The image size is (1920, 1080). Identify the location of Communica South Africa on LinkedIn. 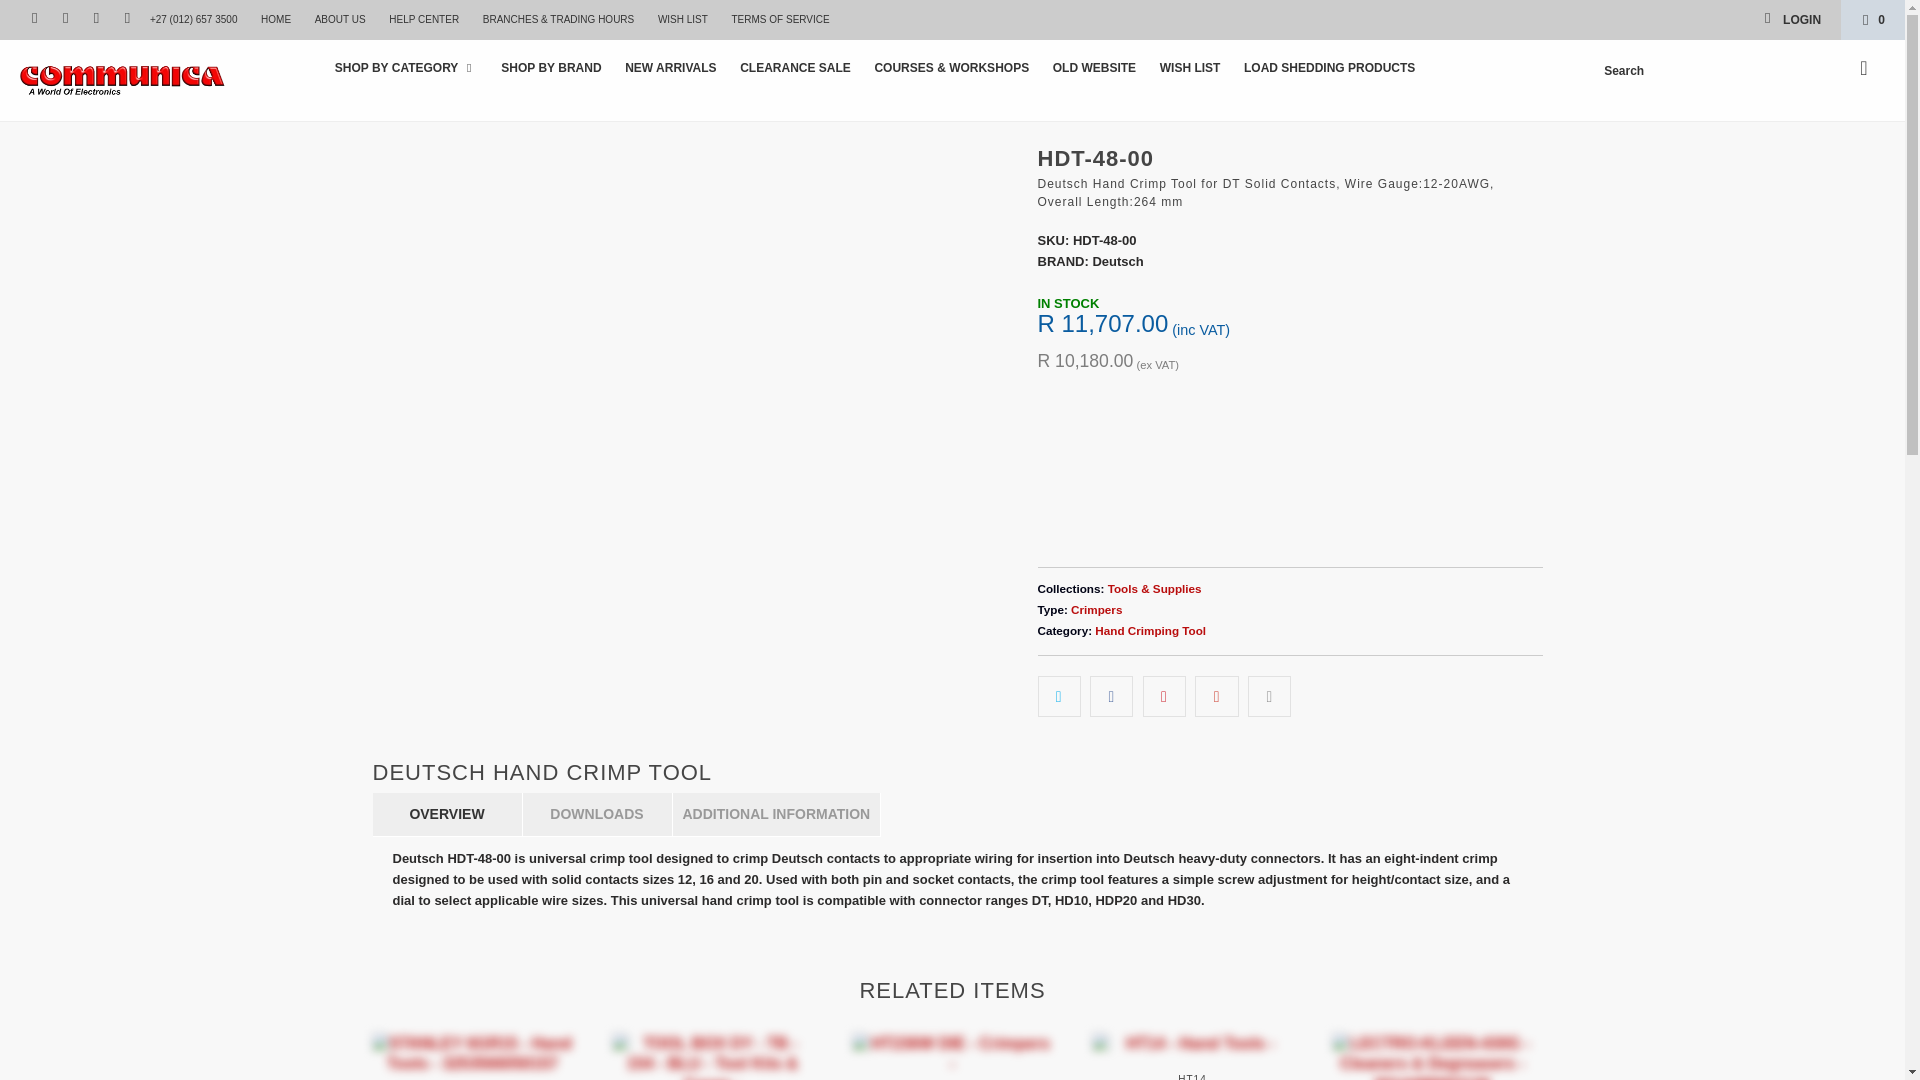
(126, 19).